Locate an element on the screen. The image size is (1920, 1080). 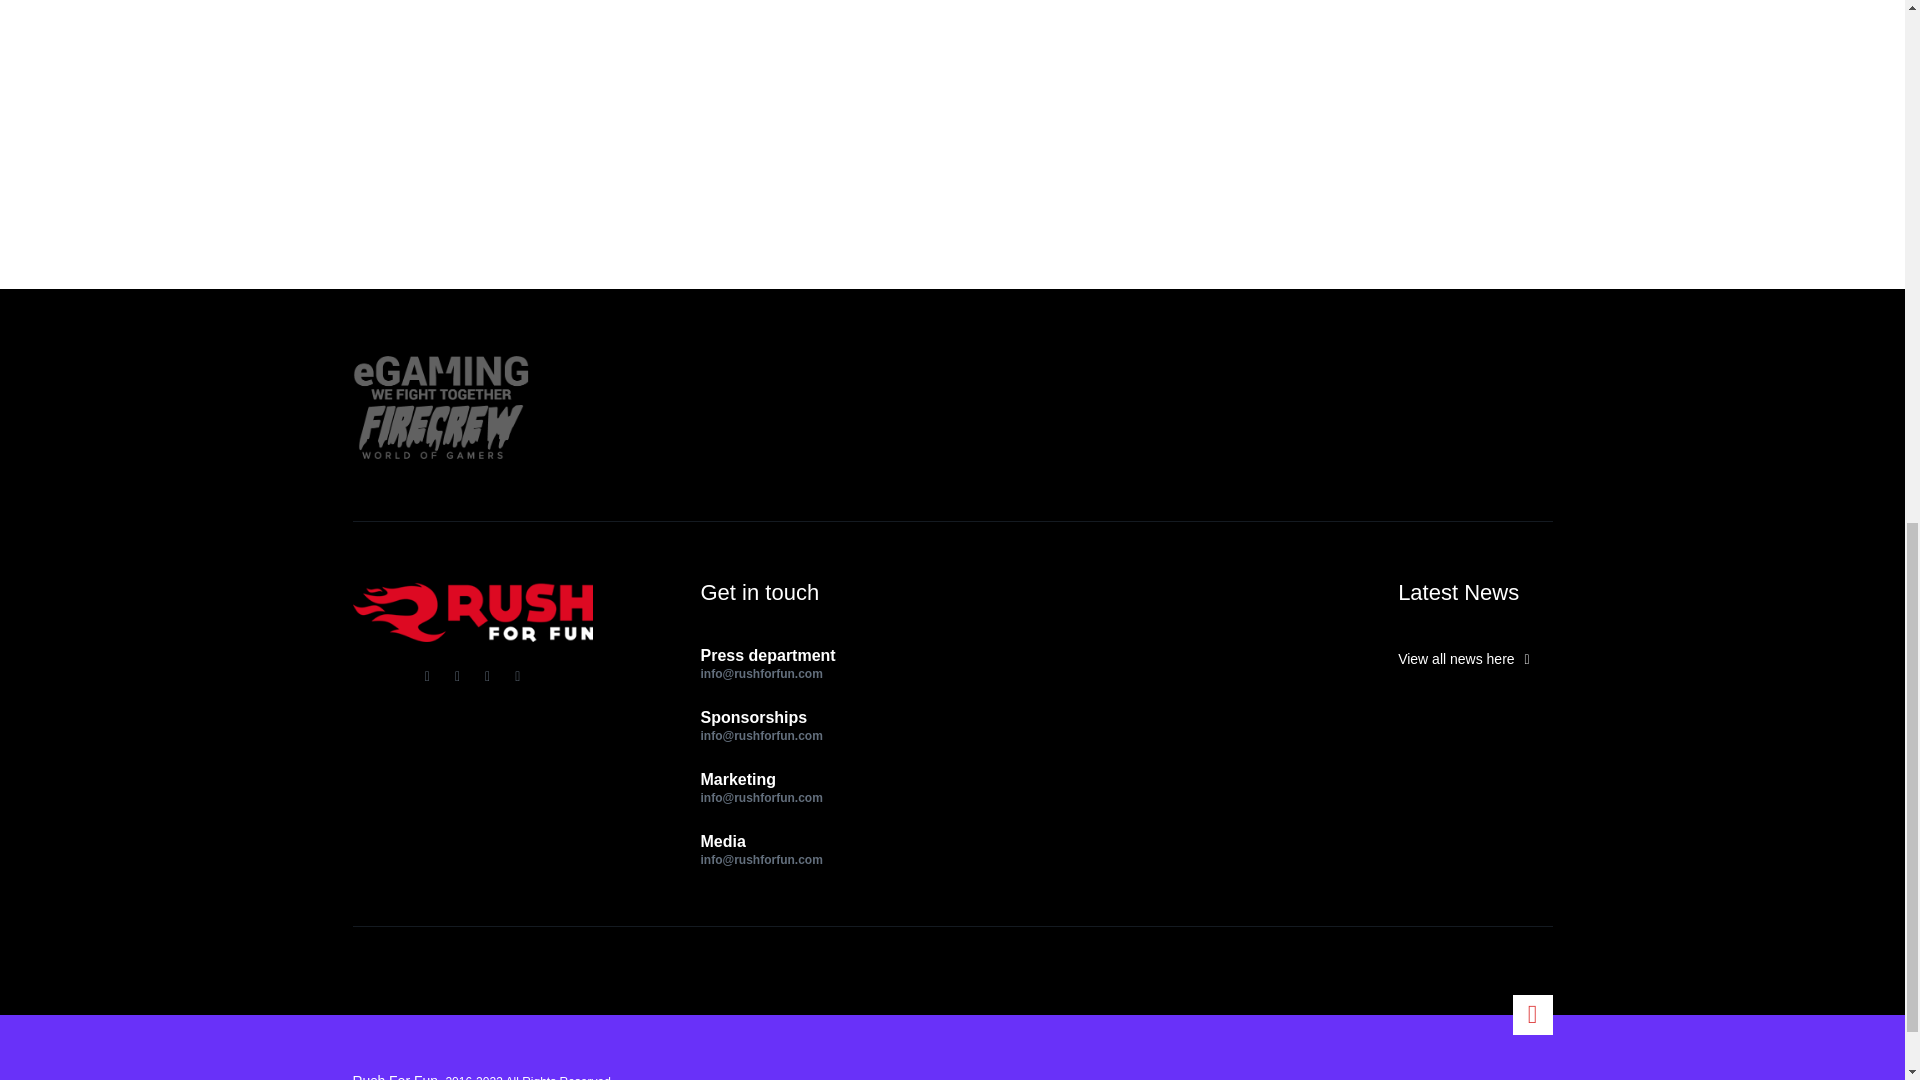
View all news here is located at coordinates (1474, 660).